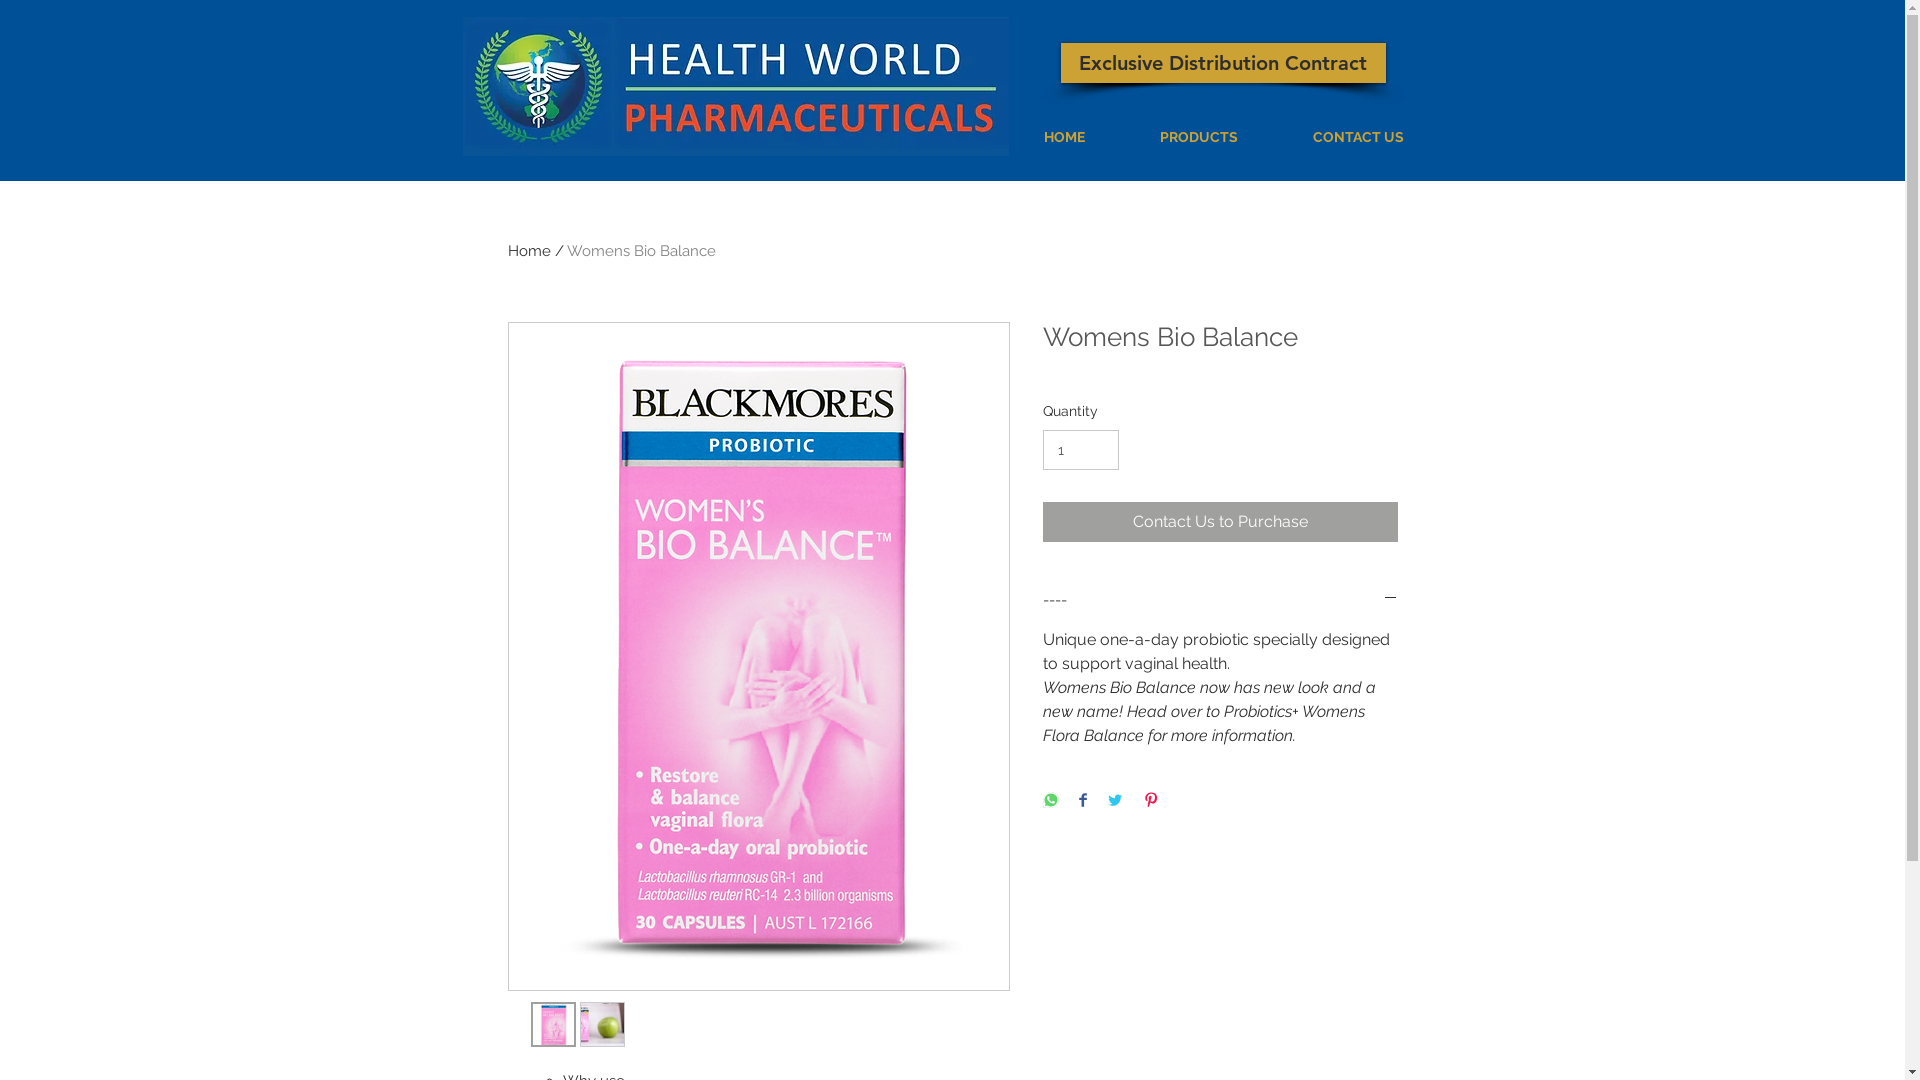 The width and height of the screenshot is (1920, 1080). What do you see at coordinates (1358, 137) in the screenshot?
I see `CONTACT US` at bounding box center [1358, 137].